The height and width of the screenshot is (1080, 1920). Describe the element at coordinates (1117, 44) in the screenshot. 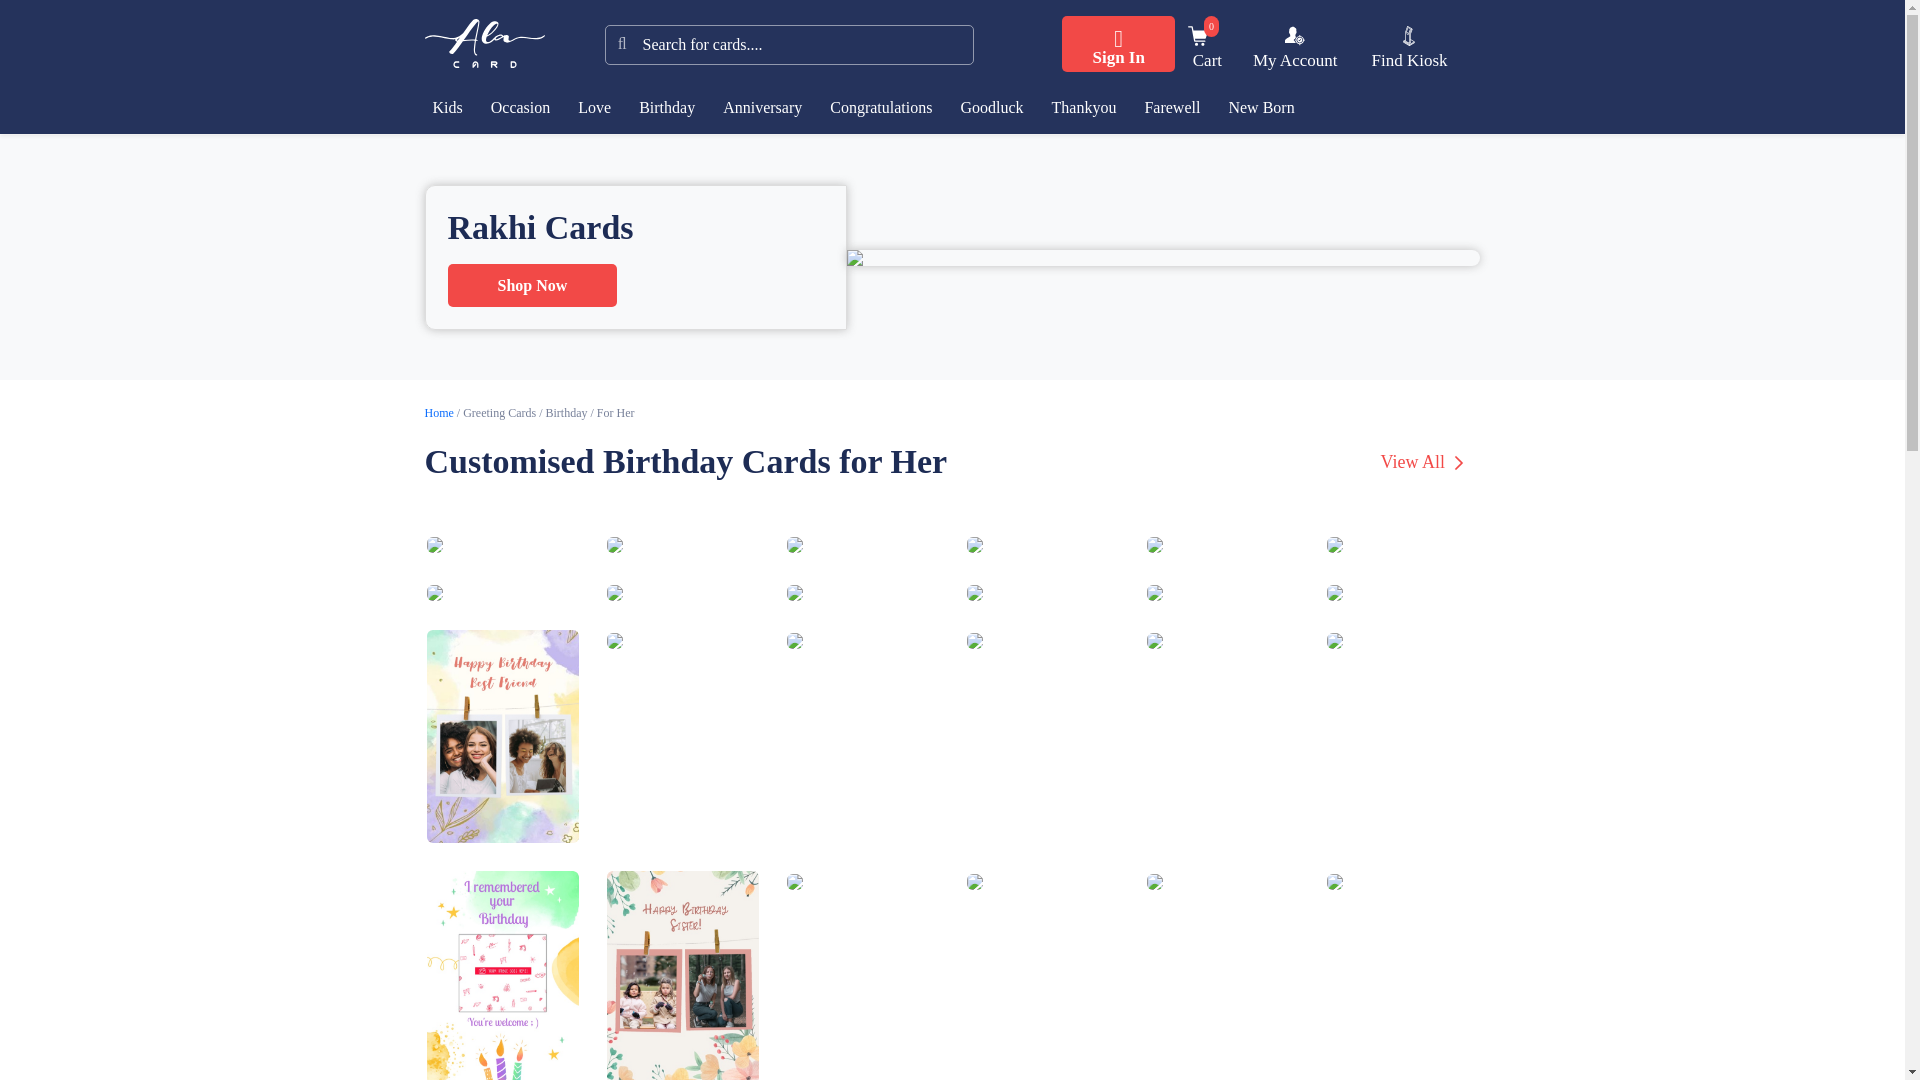

I see `Sign In` at that location.